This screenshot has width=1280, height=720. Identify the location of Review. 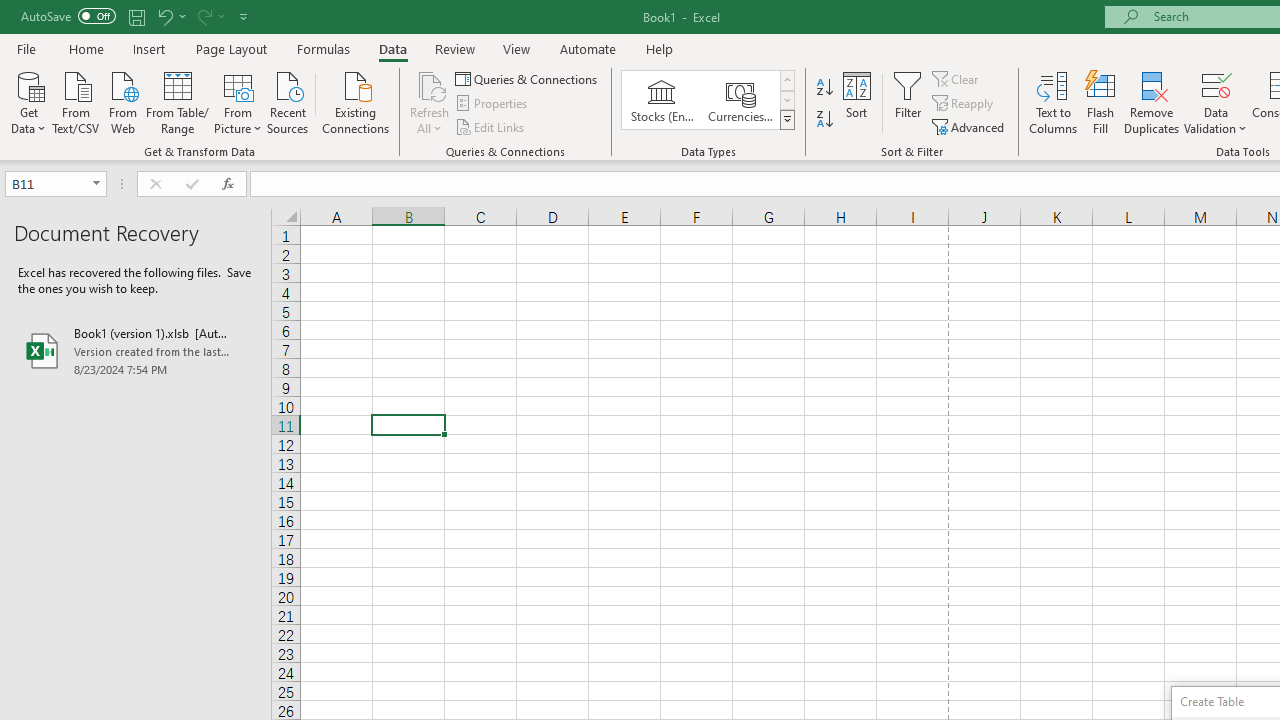
(454, 48).